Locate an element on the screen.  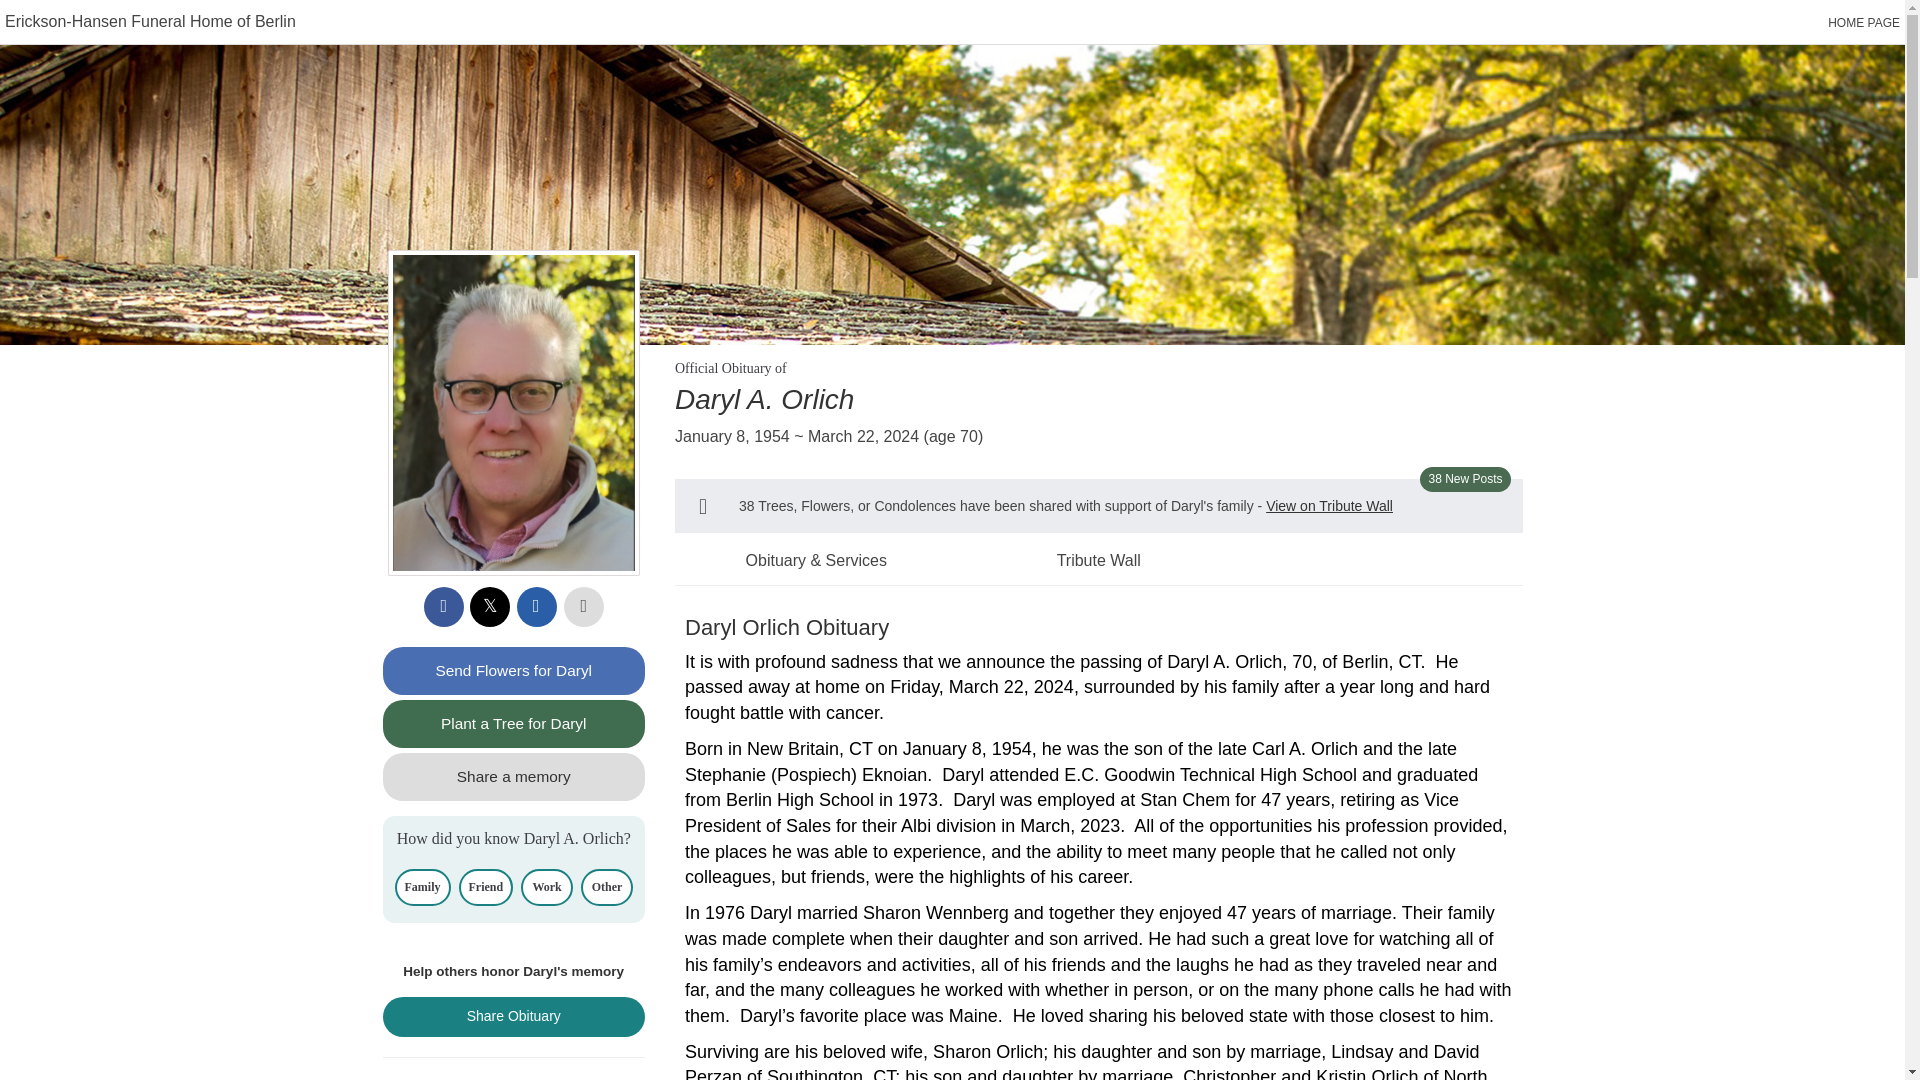
View on Tribute Wall is located at coordinates (1329, 506).